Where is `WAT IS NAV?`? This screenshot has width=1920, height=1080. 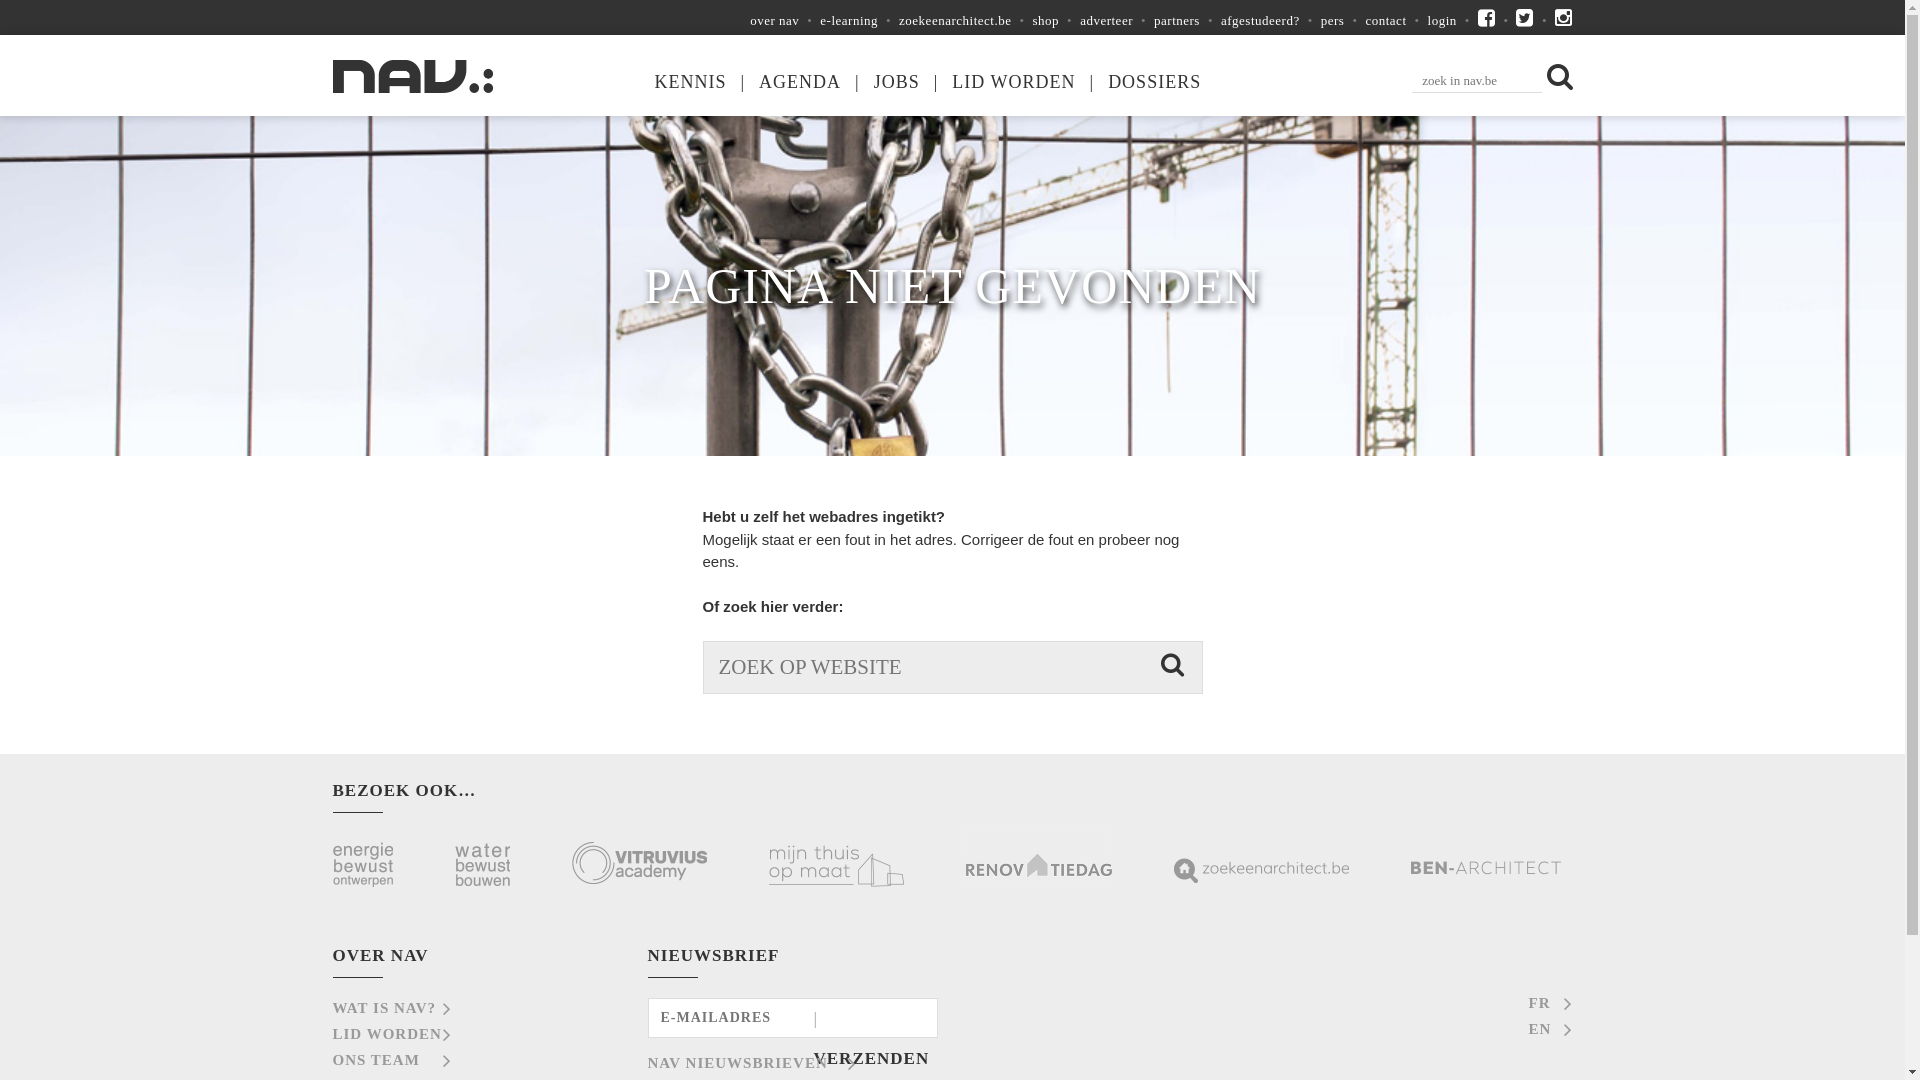 WAT IS NAV? is located at coordinates (392, 1006).